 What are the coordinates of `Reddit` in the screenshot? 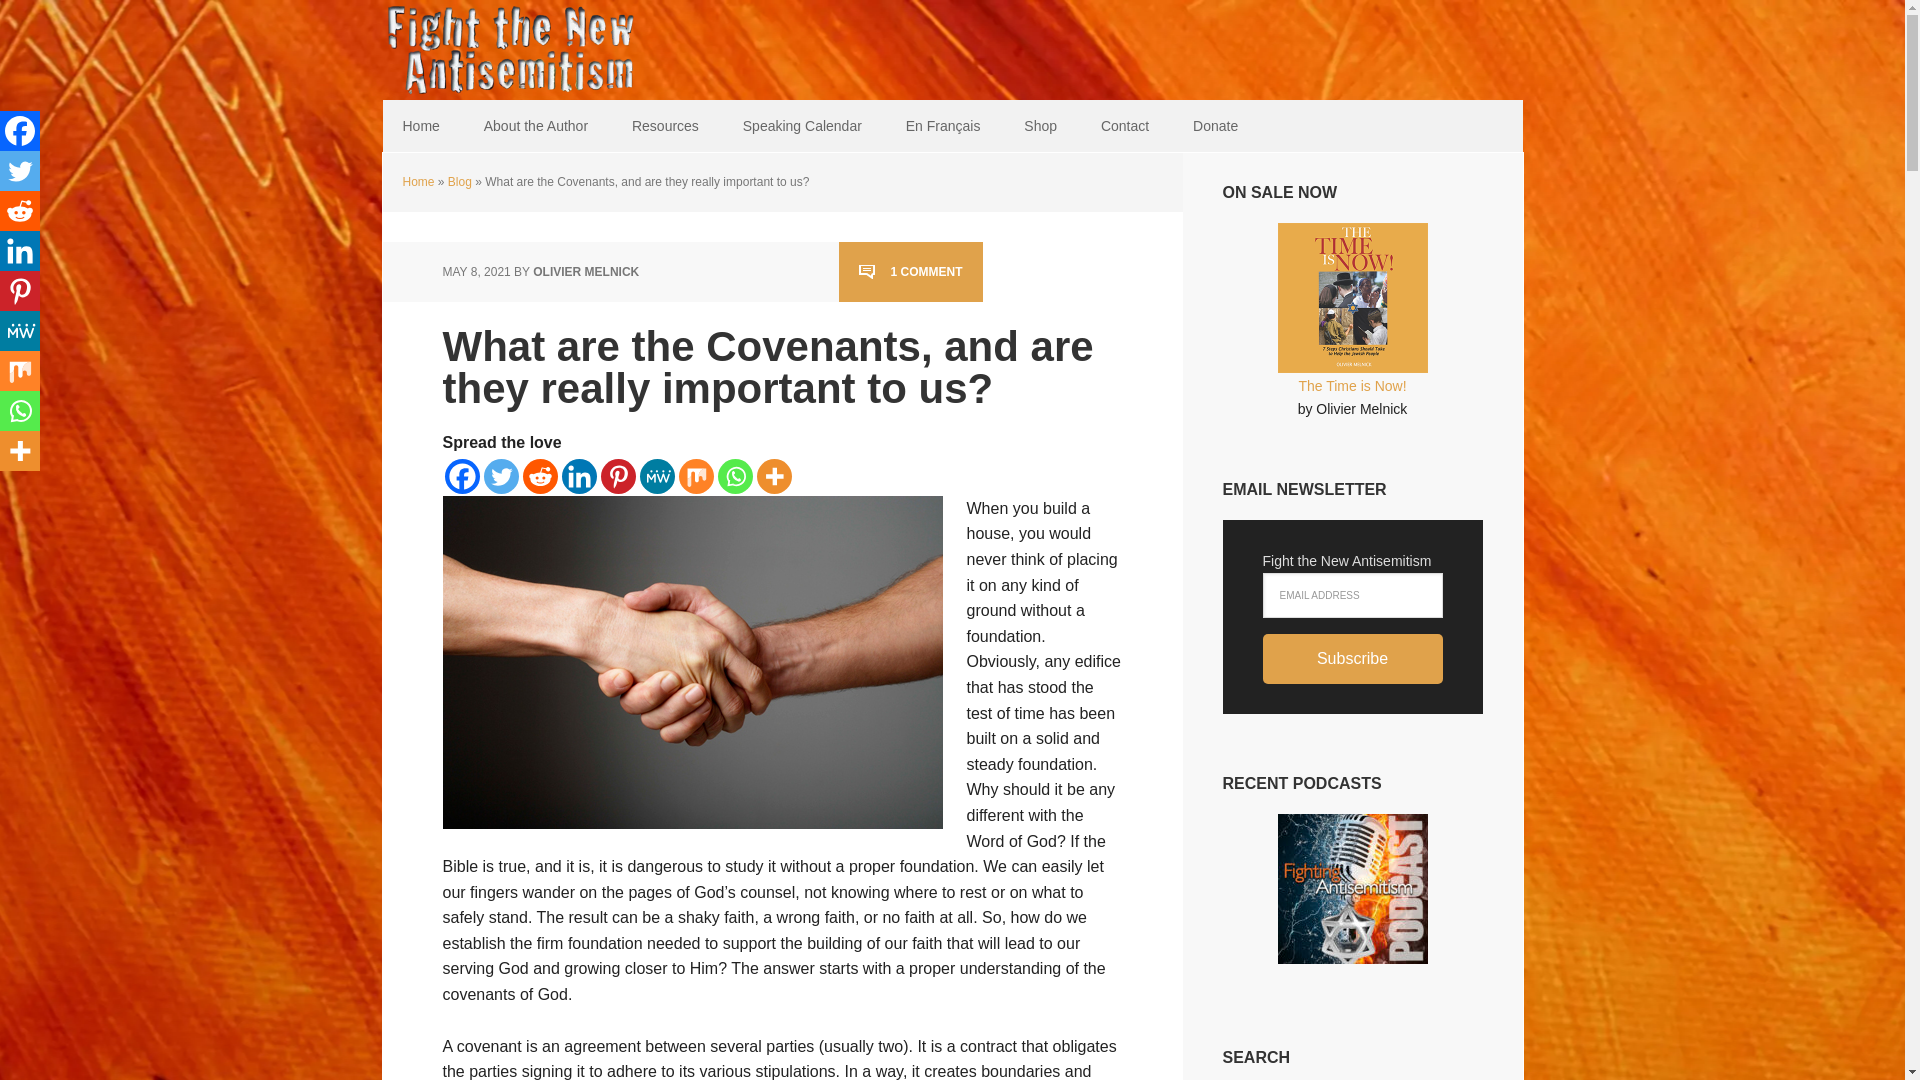 It's located at (20, 211).